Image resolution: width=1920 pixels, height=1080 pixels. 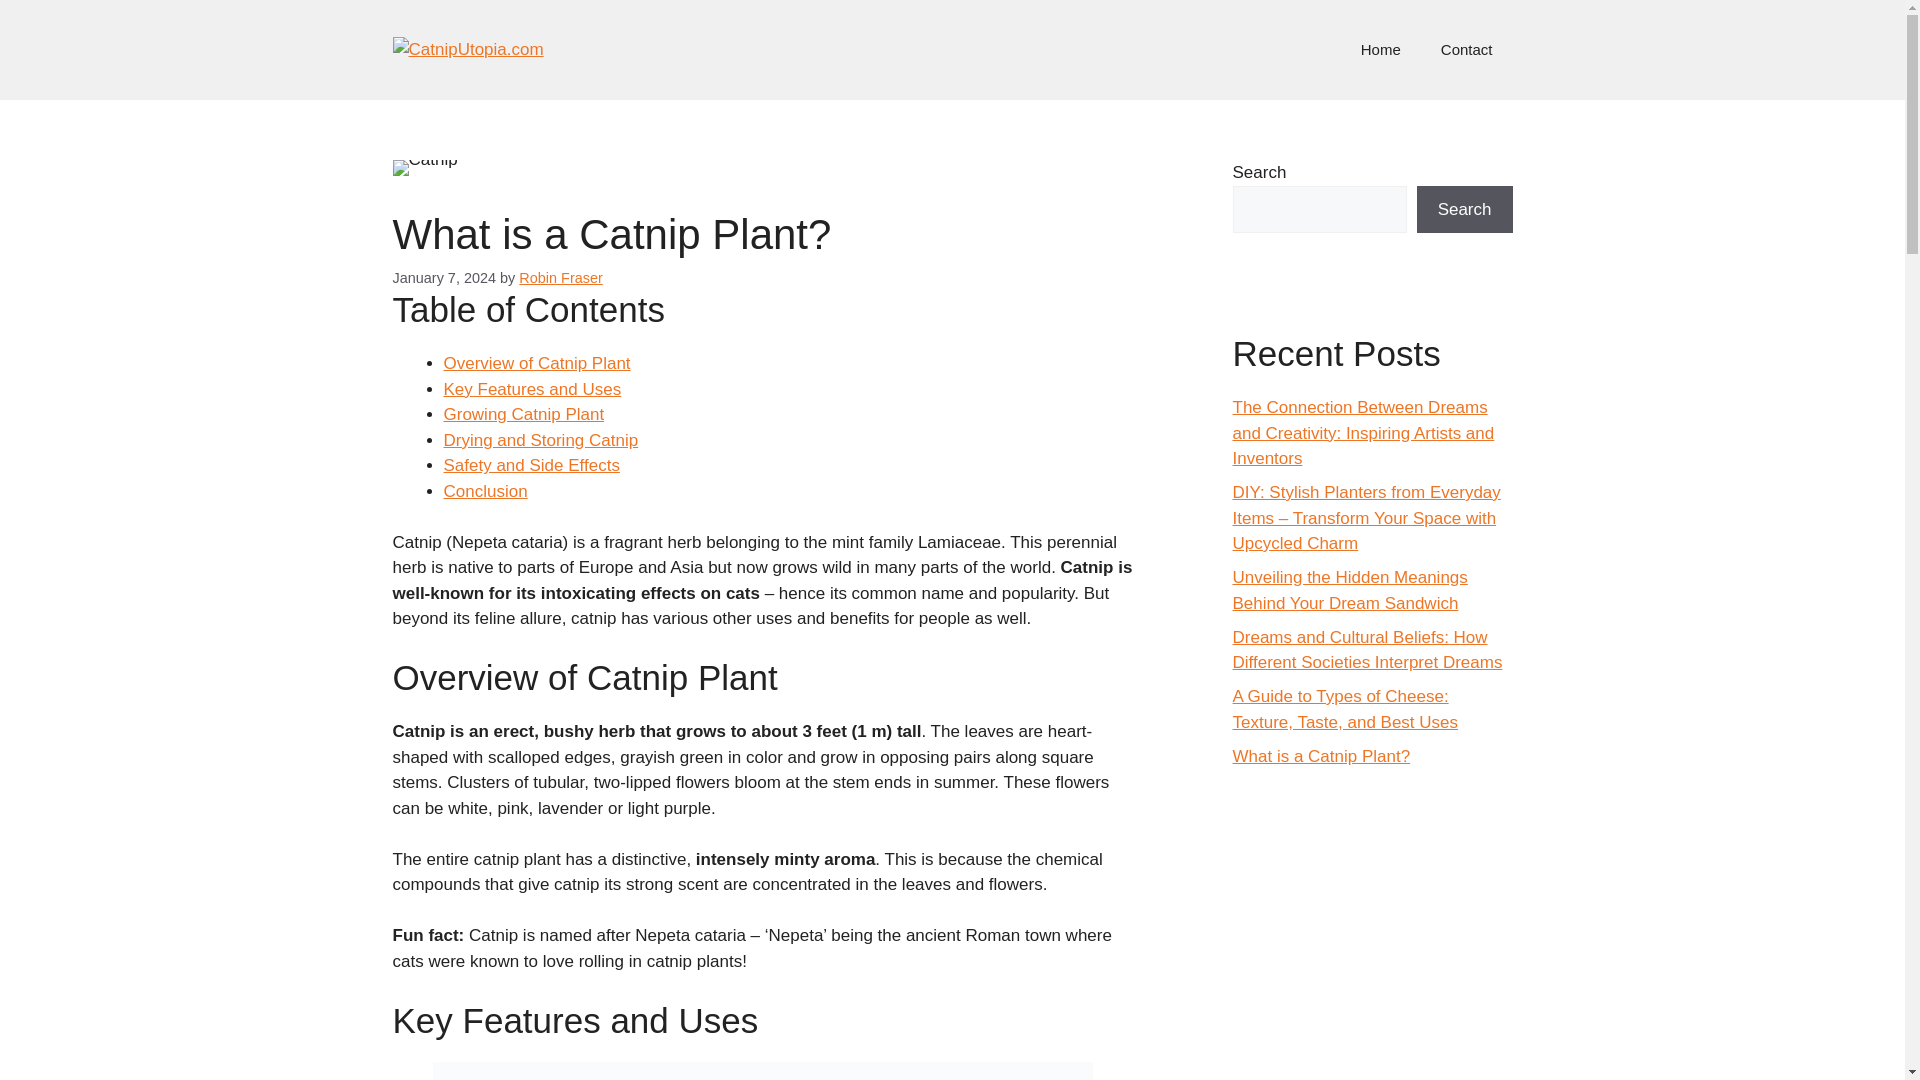 What do you see at coordinates (524, 414) in the screenshot?
I see `Growing Catnip Plant` at bounding box center [524, 414].